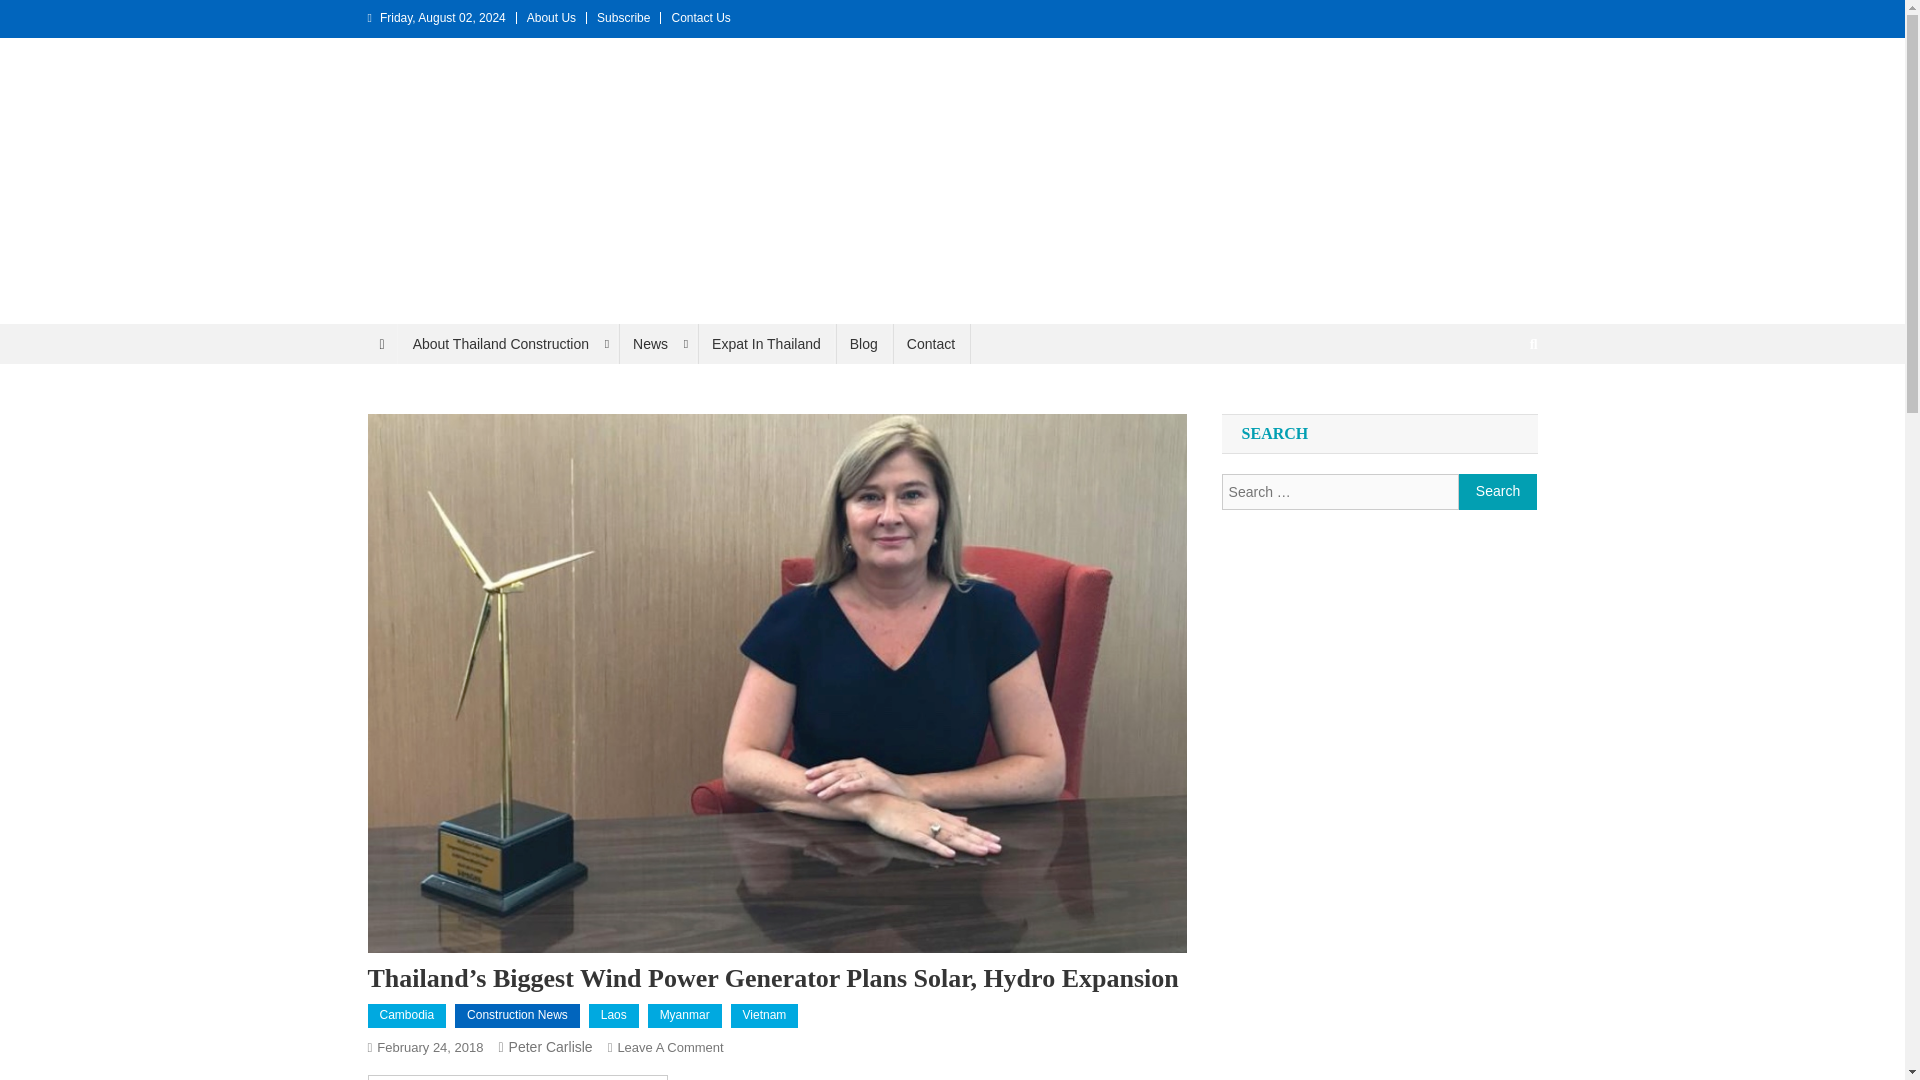  Describe the element at coordinates (430, 1048) in the screenshot. I see `February 24, 2018` at that location.